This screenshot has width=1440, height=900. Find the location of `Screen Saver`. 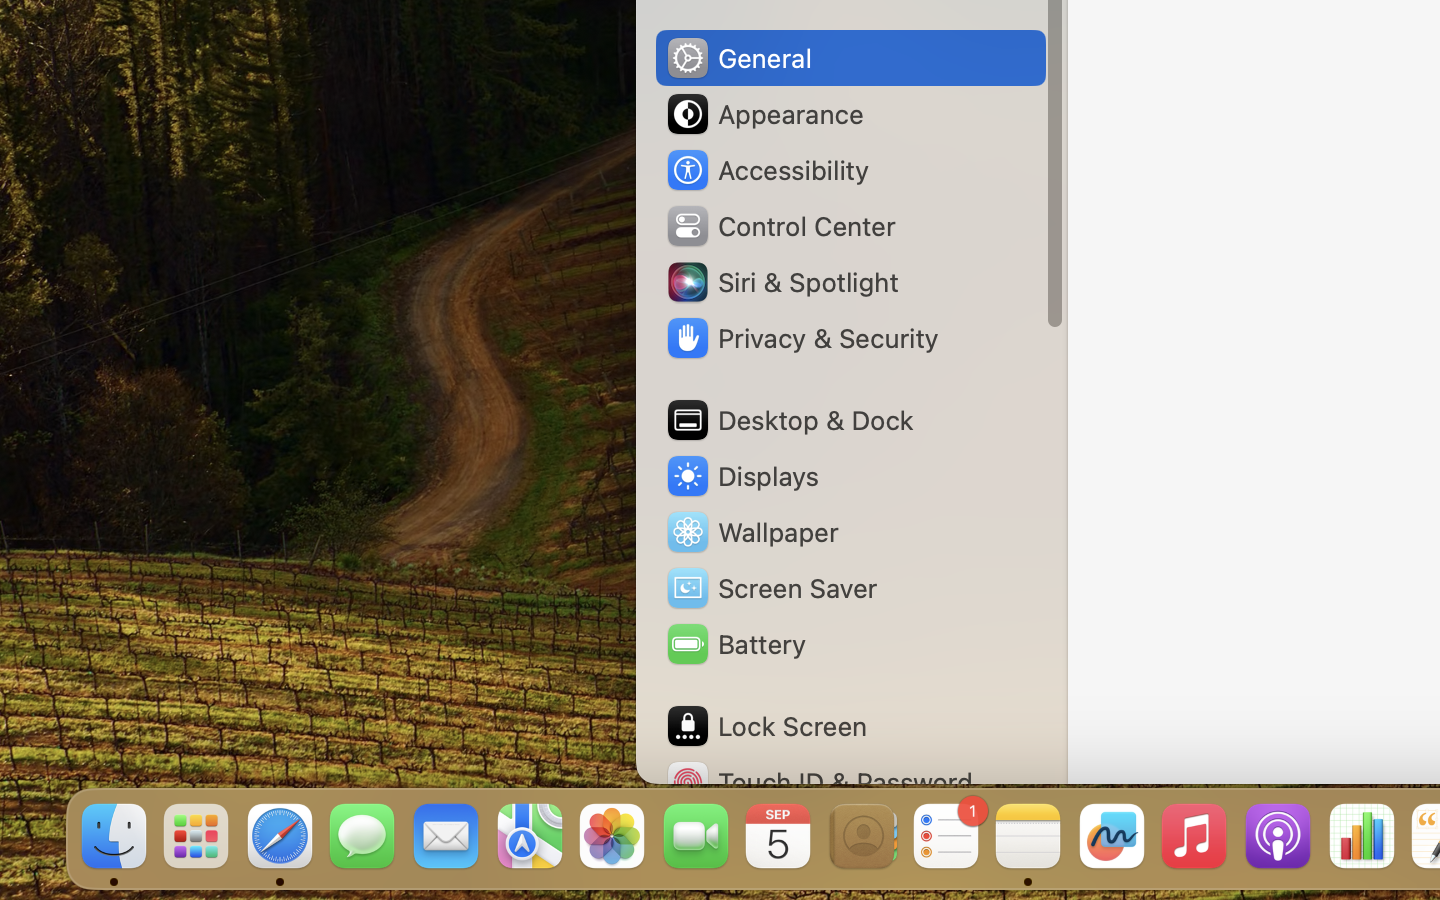

Screen Saver is located at coordinates (771, 588).